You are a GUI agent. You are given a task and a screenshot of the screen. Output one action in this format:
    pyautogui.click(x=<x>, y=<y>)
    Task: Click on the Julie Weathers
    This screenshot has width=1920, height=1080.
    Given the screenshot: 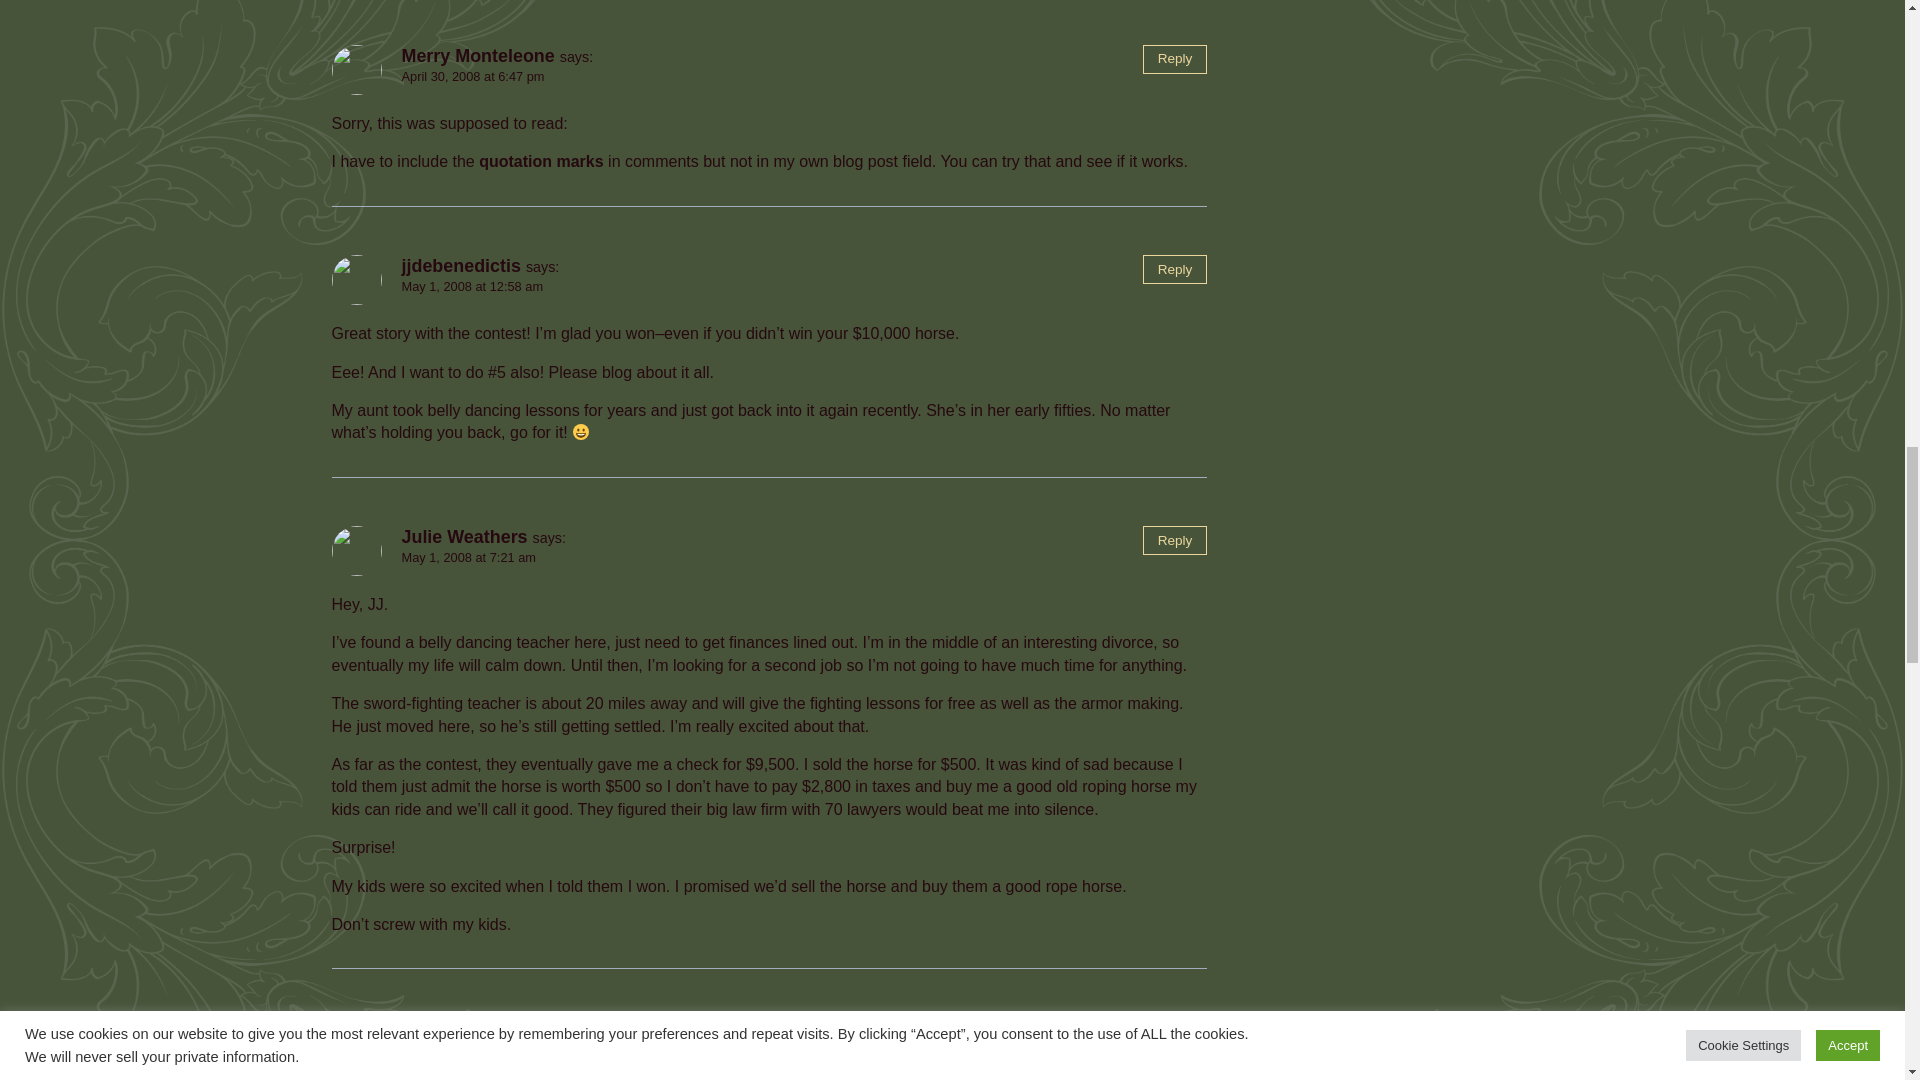 What is the action you would take?
    pyautogui.click(x=464, y=1028)
    